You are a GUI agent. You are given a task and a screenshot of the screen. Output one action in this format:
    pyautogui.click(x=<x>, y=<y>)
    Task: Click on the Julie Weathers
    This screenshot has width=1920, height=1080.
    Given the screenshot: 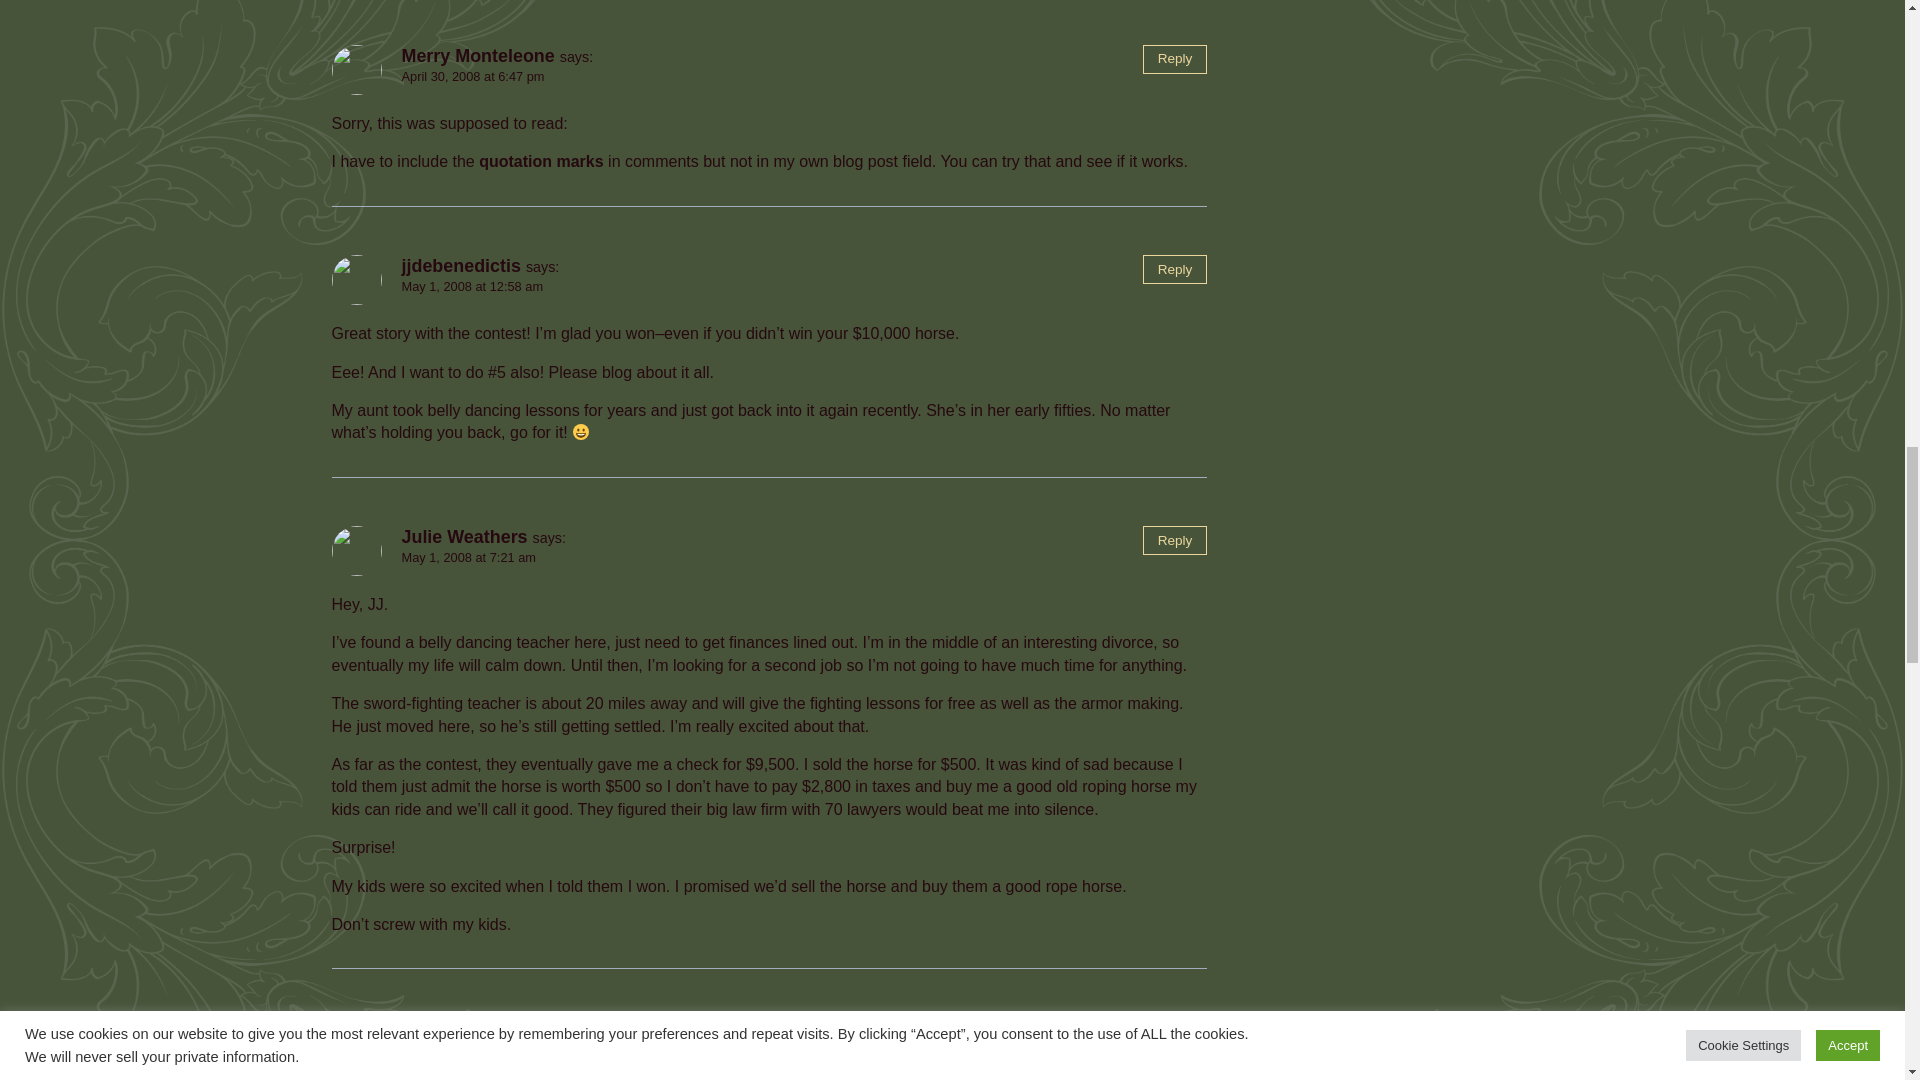 What is the action you would take?
    pyautogui.click(x=464, y=1028)
    